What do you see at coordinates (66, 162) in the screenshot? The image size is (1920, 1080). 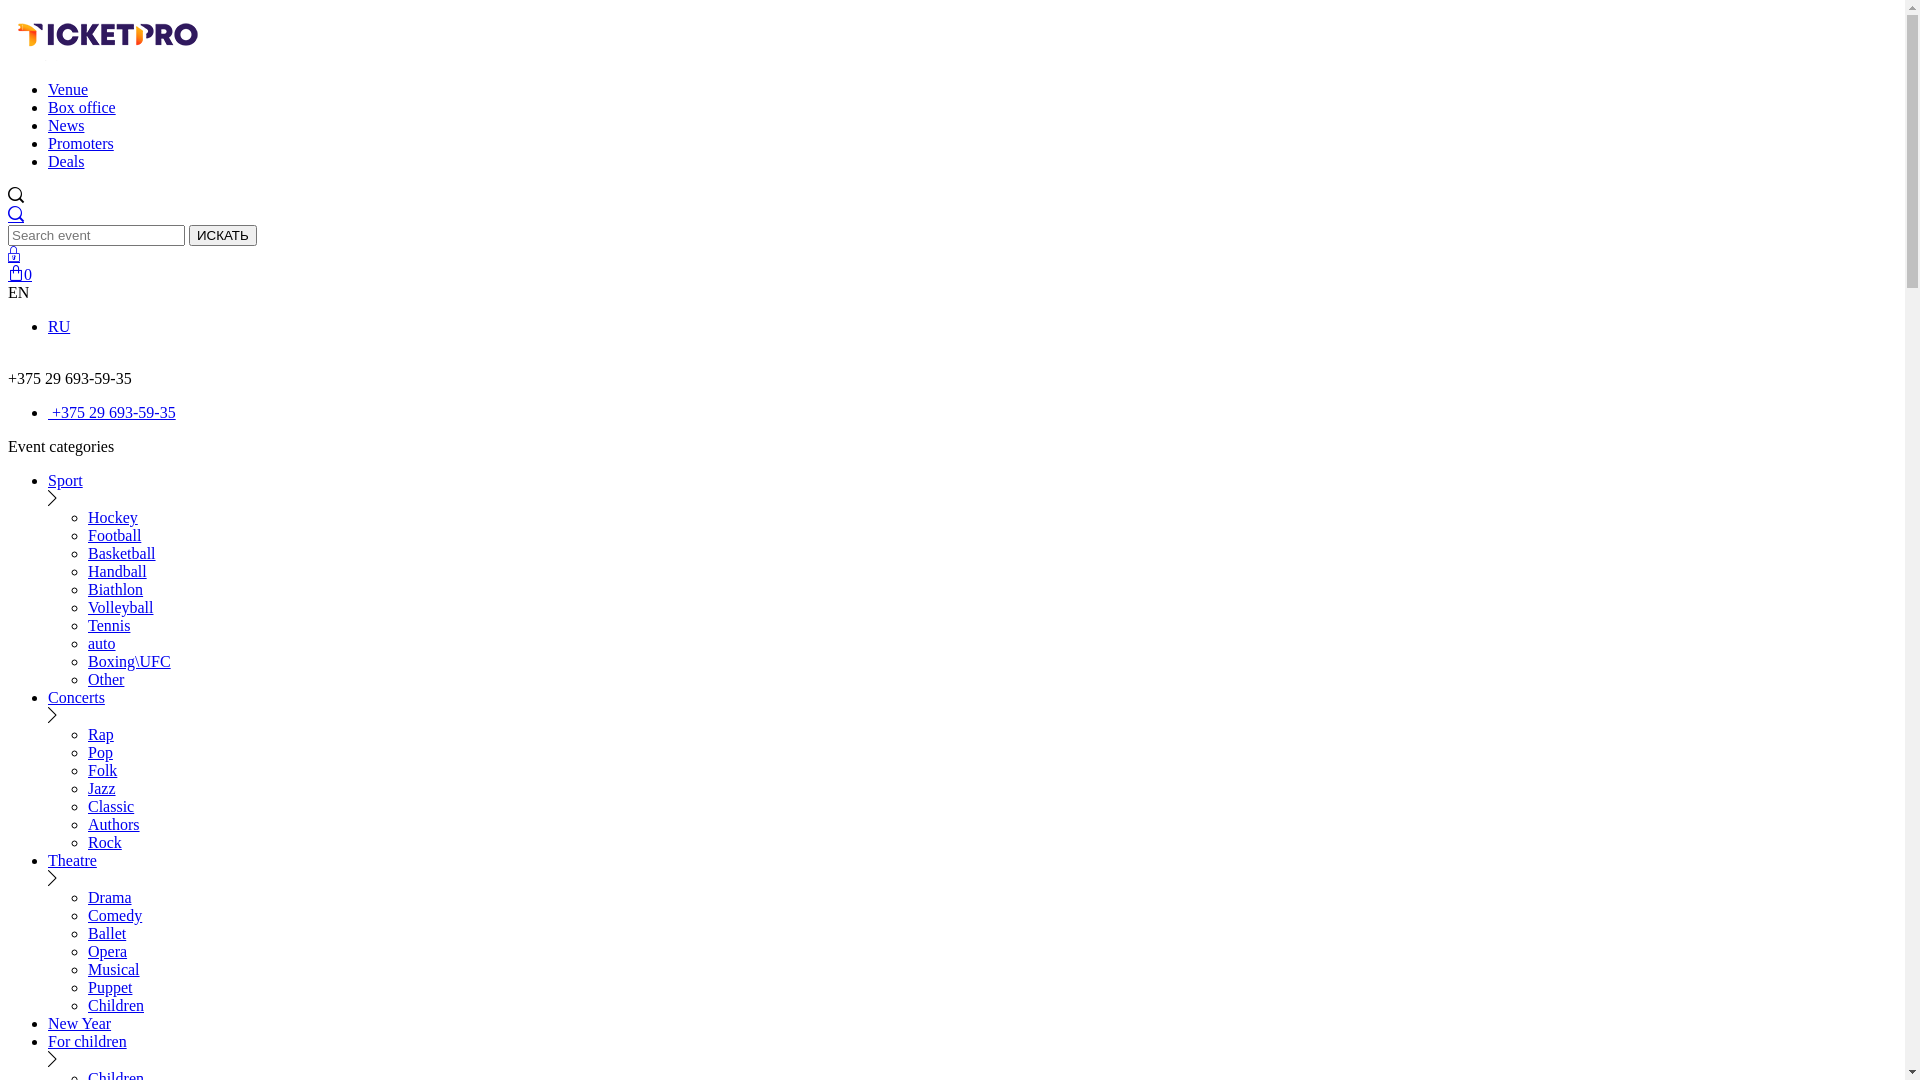 I see `Deals` at bounding box center [66, 162].